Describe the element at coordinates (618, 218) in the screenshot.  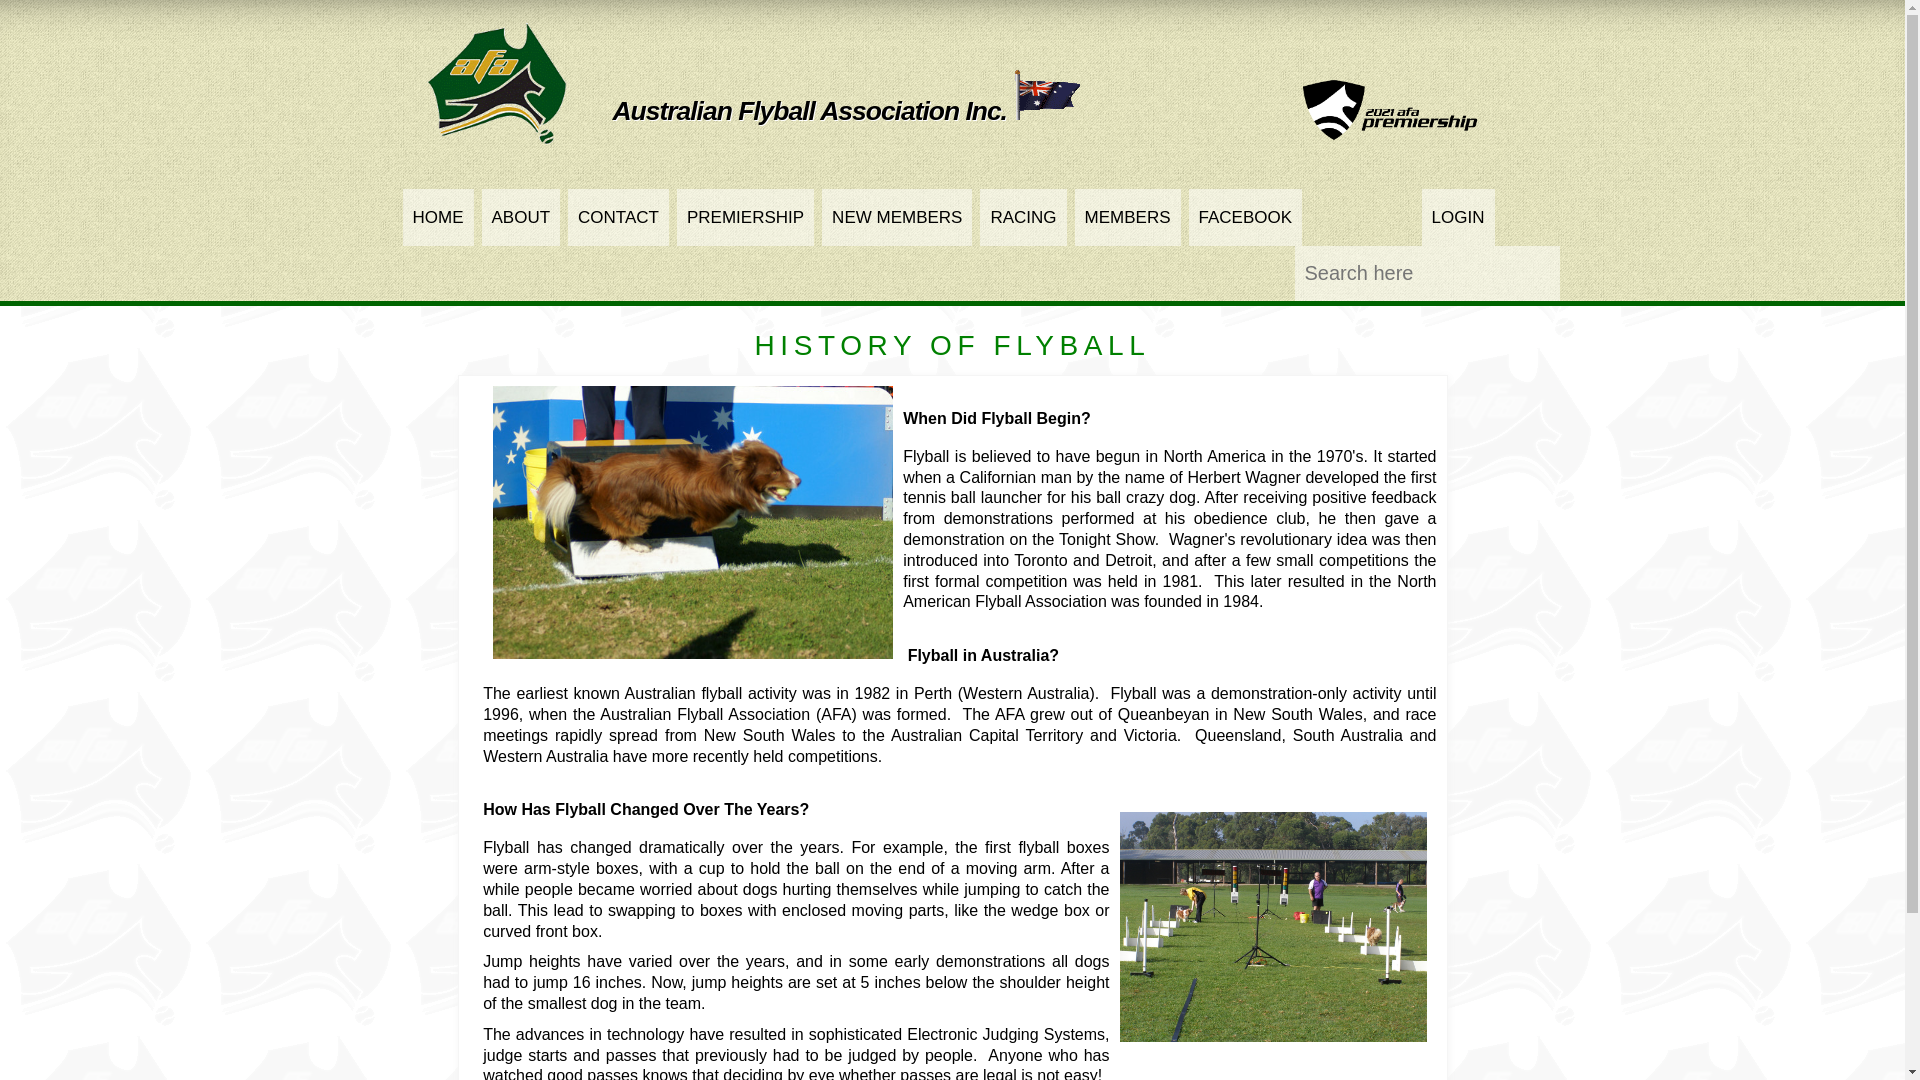
I see `CONTACT` at that location.